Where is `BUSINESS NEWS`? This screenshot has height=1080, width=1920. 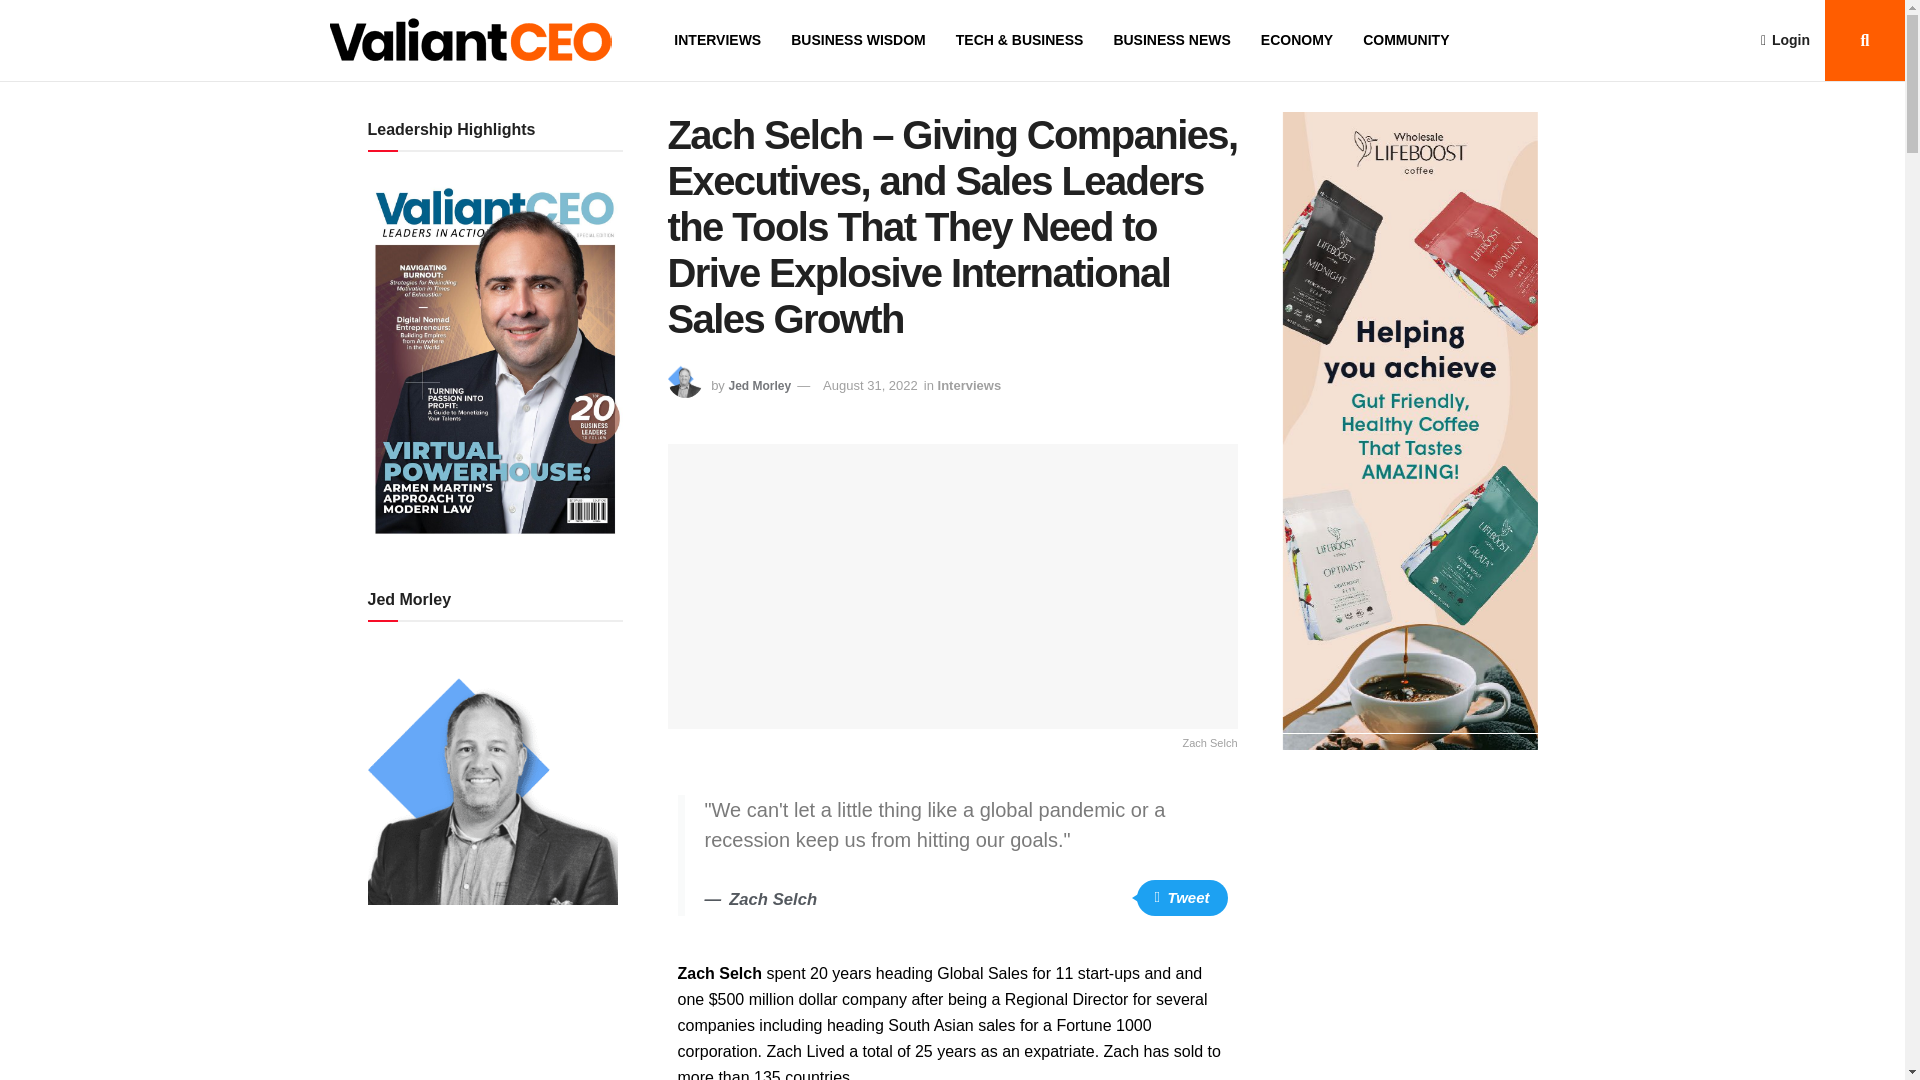
BUSINESS NEWS is located at coordinates (1172, 40).